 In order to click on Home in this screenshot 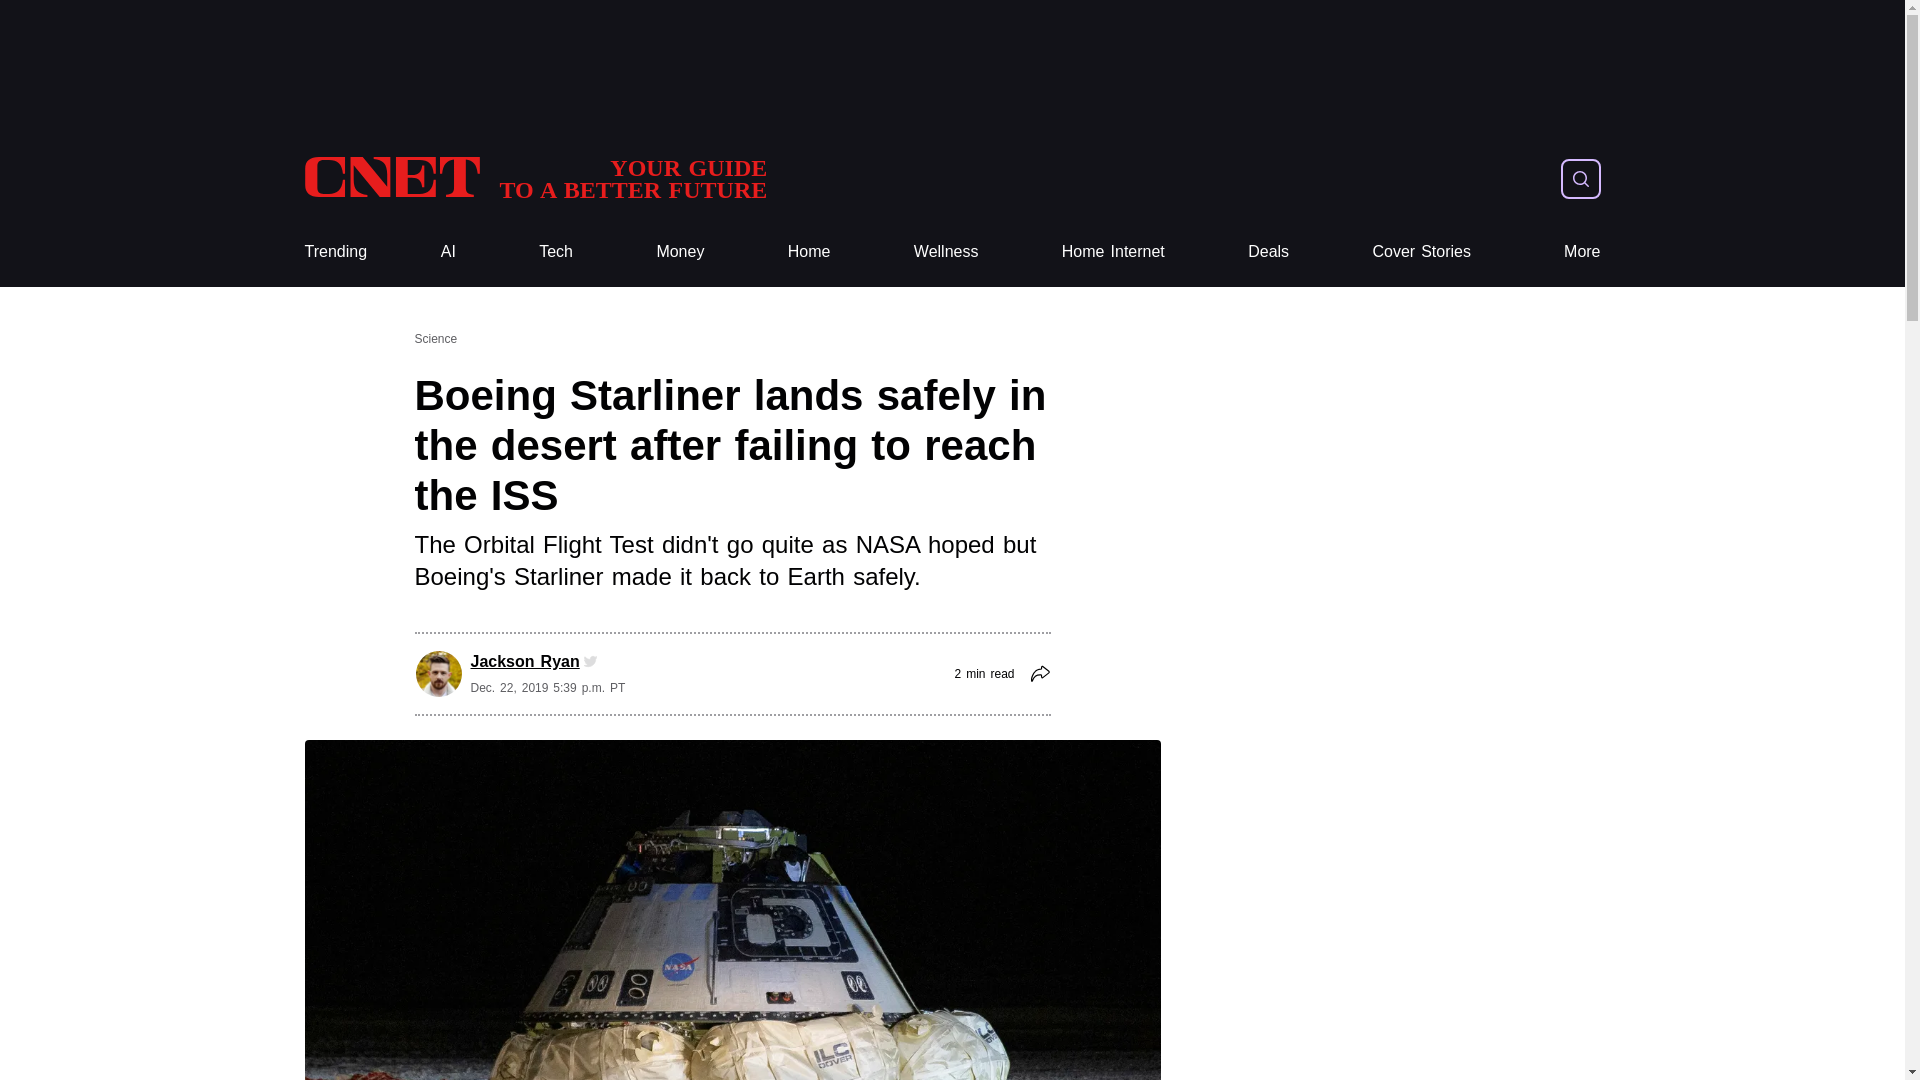, I will do `click(1113, 252)`.